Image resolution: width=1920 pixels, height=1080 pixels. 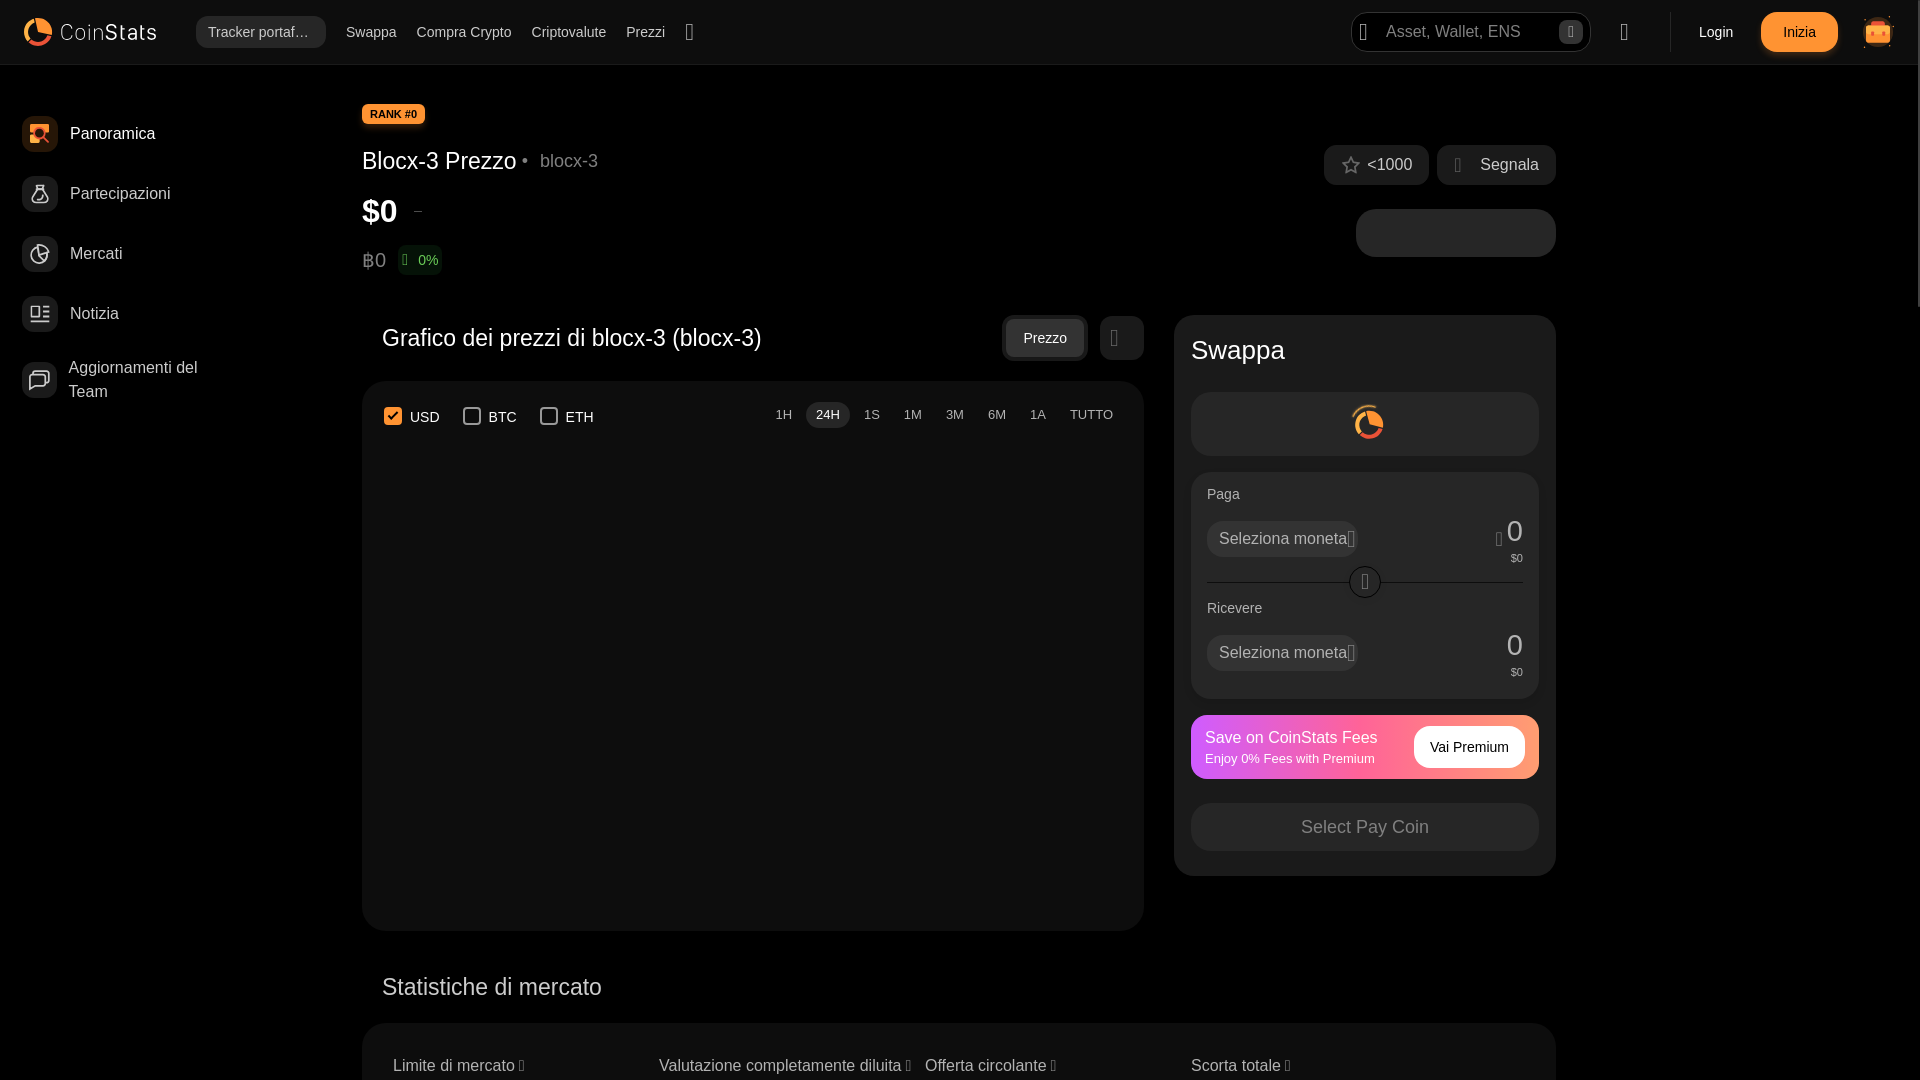 What do you see at coordinates (1510, 165) in the screenshot?
I see `Segnala` at bounding box center [1510, 165].